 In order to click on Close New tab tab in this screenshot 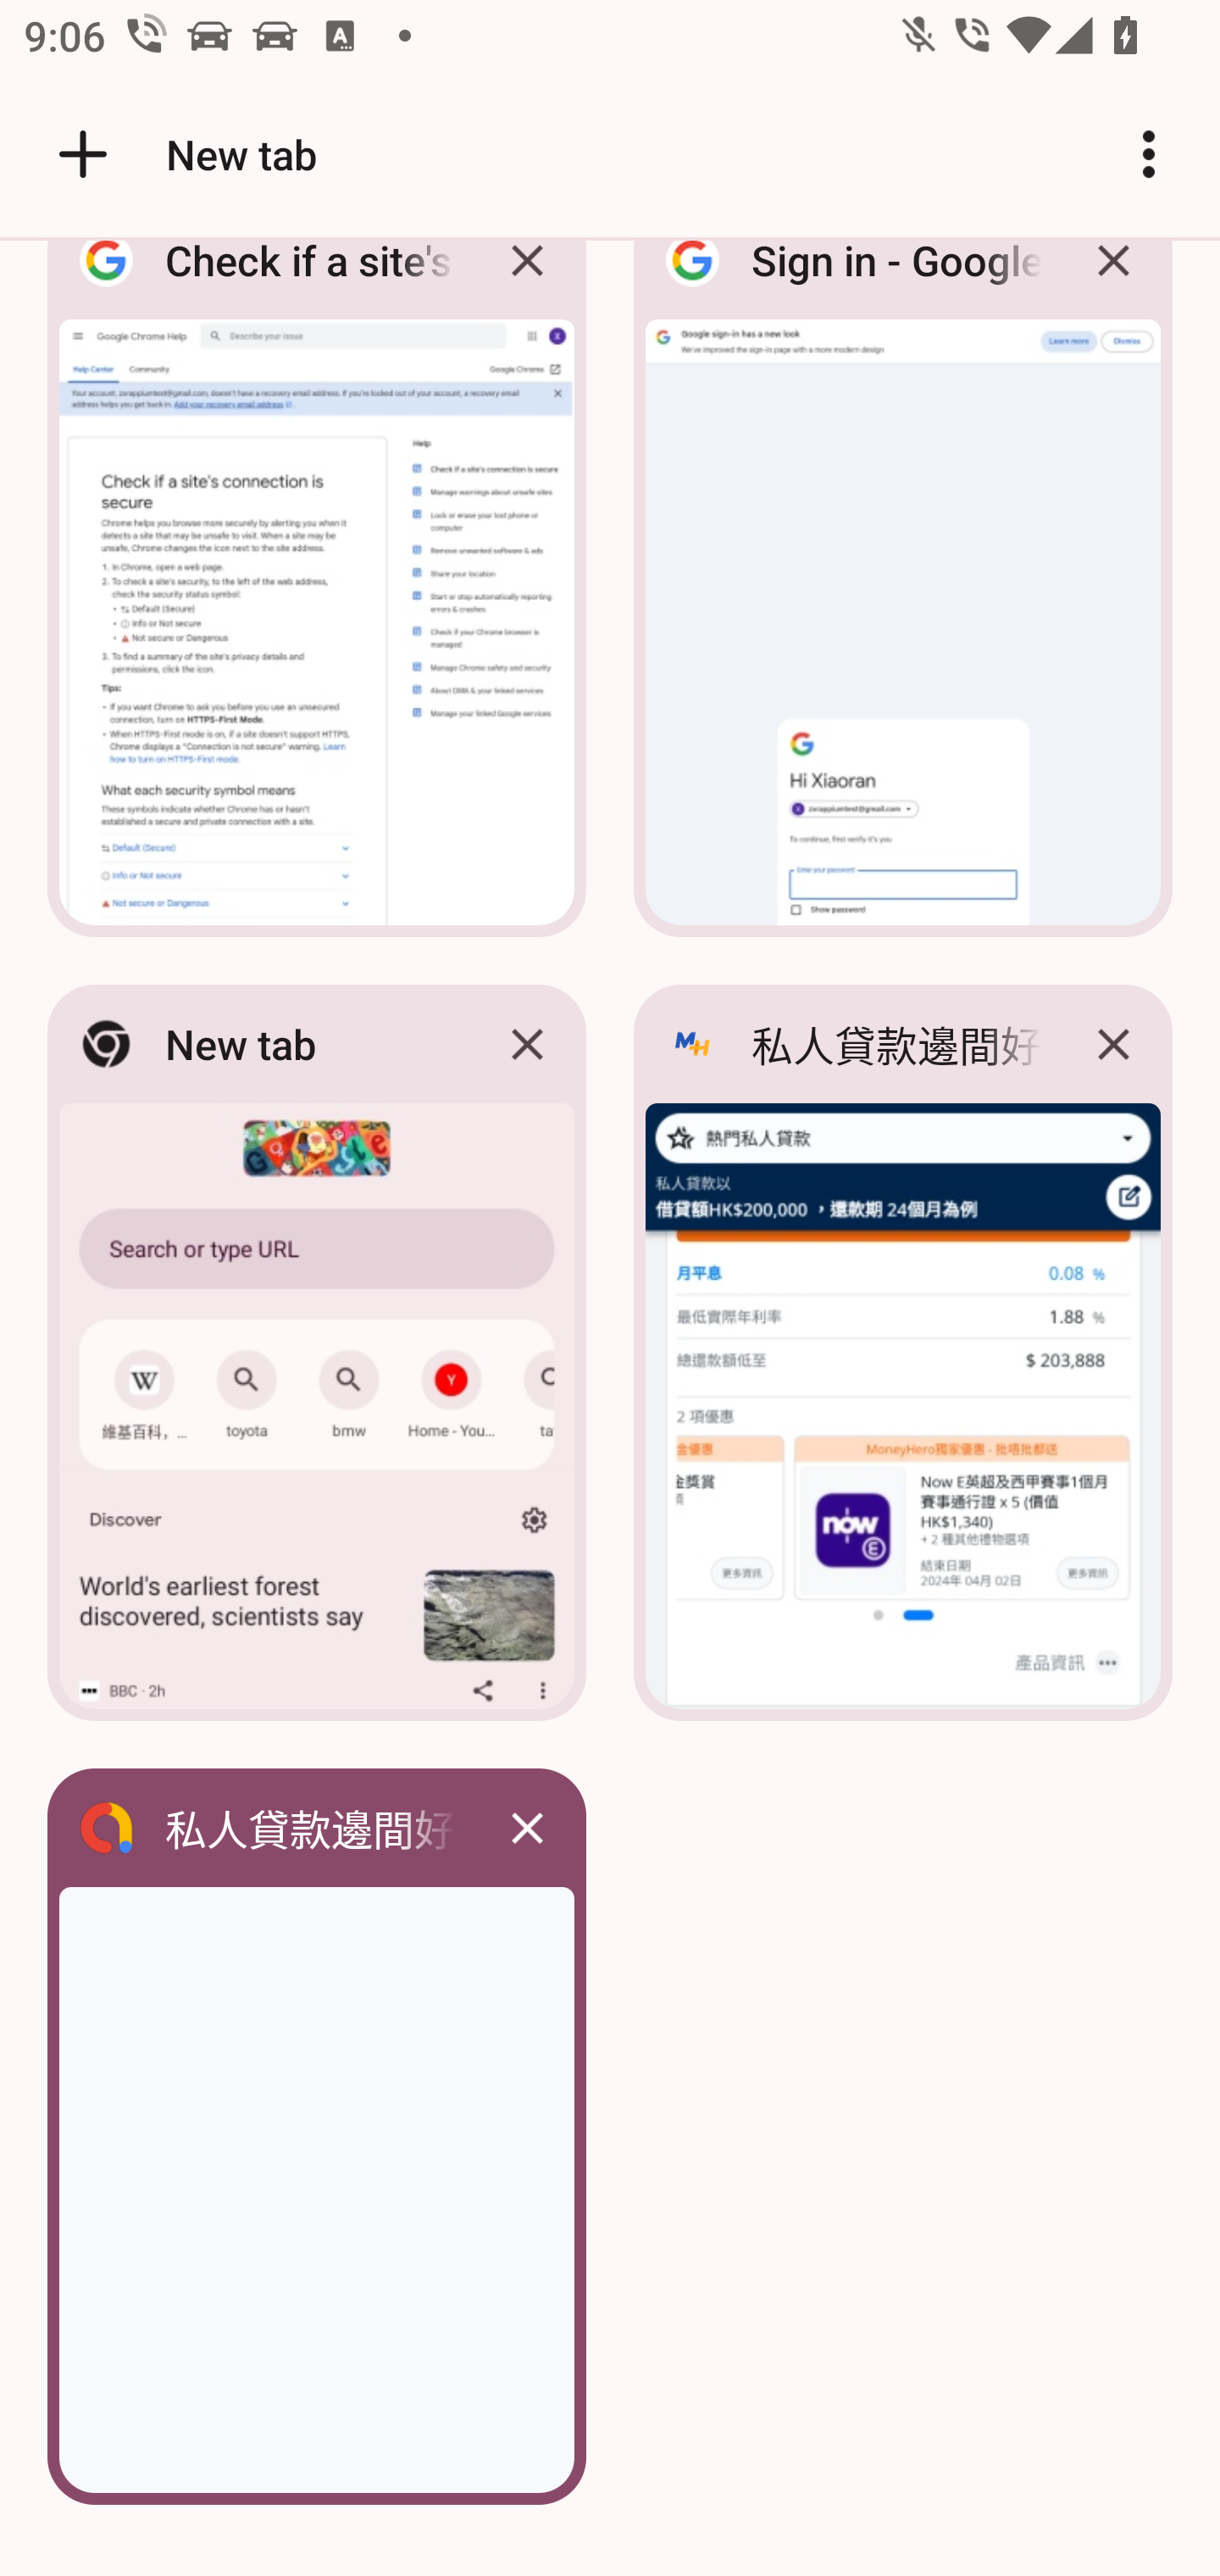, I will do `click(527, 1044)`.